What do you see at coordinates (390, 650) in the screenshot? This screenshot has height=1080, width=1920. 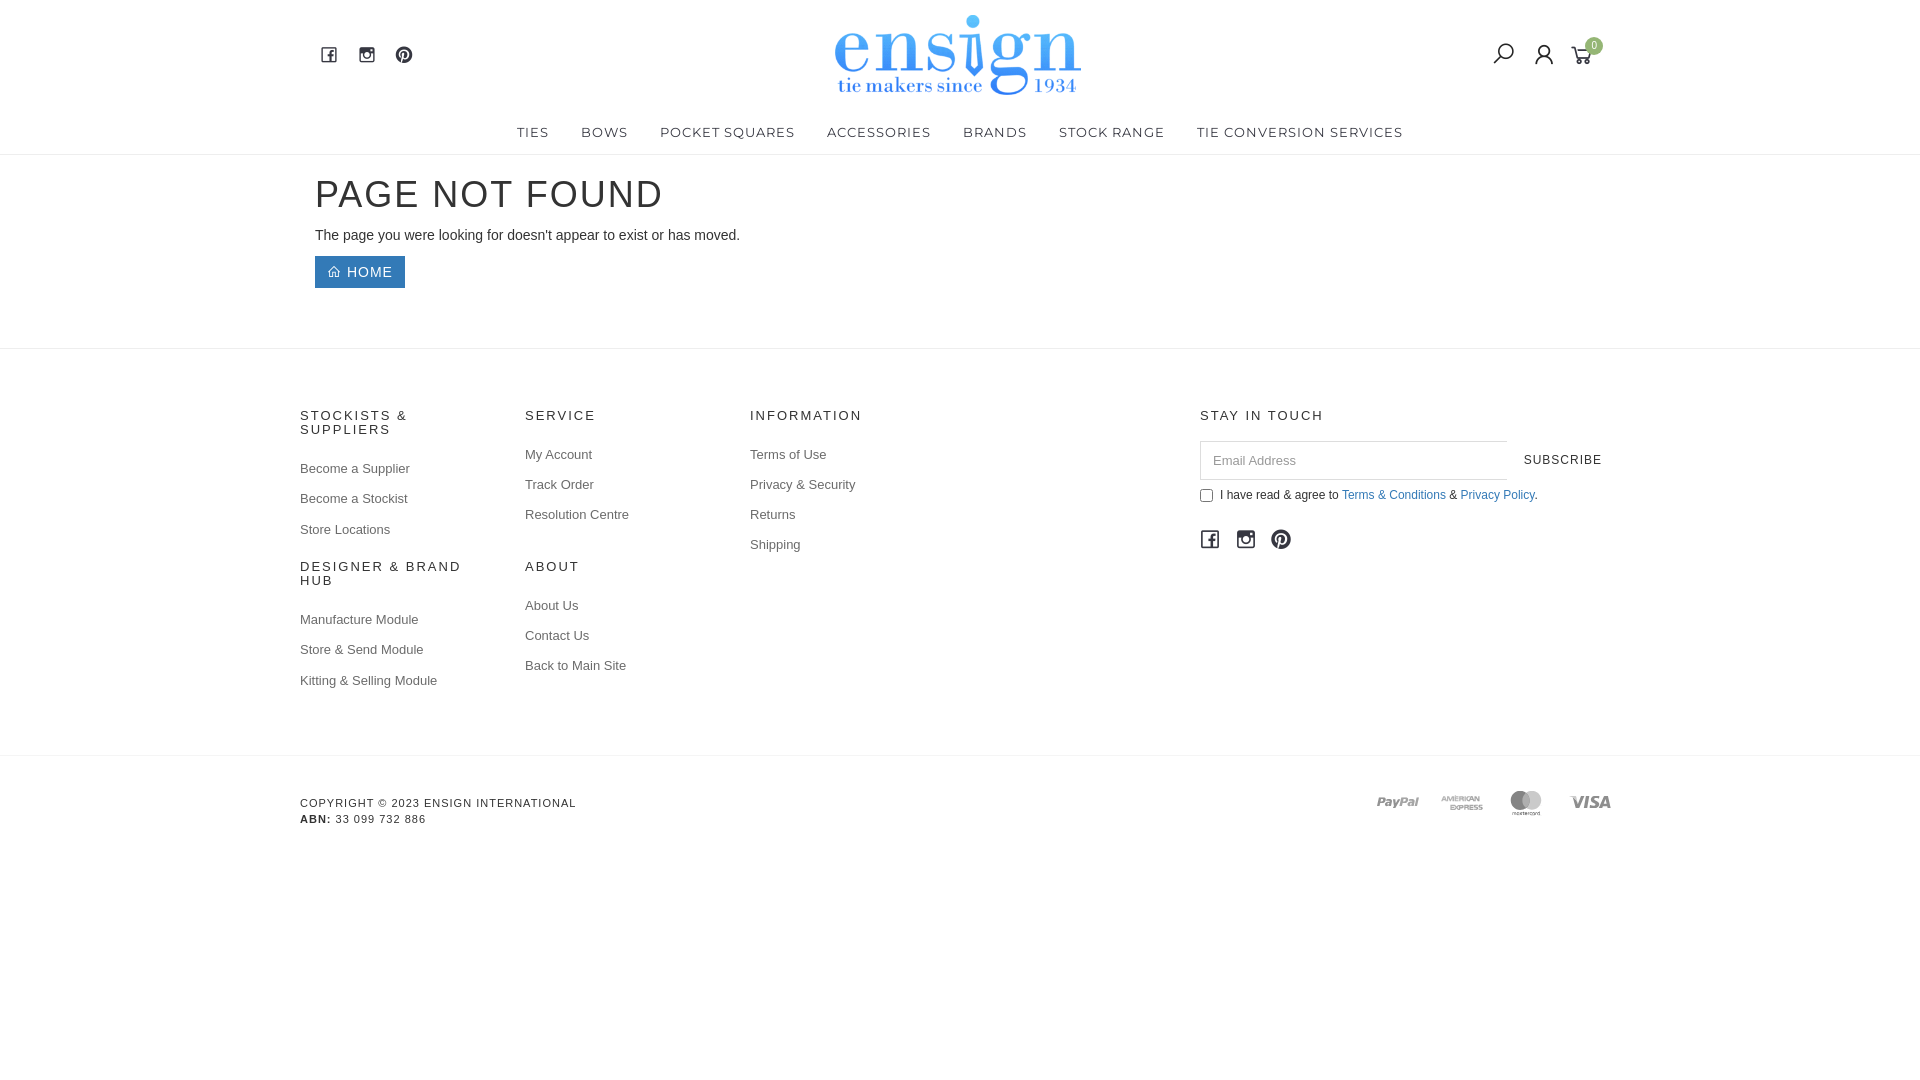 I see `Store & Send Module` at bounding box center [390, 650].